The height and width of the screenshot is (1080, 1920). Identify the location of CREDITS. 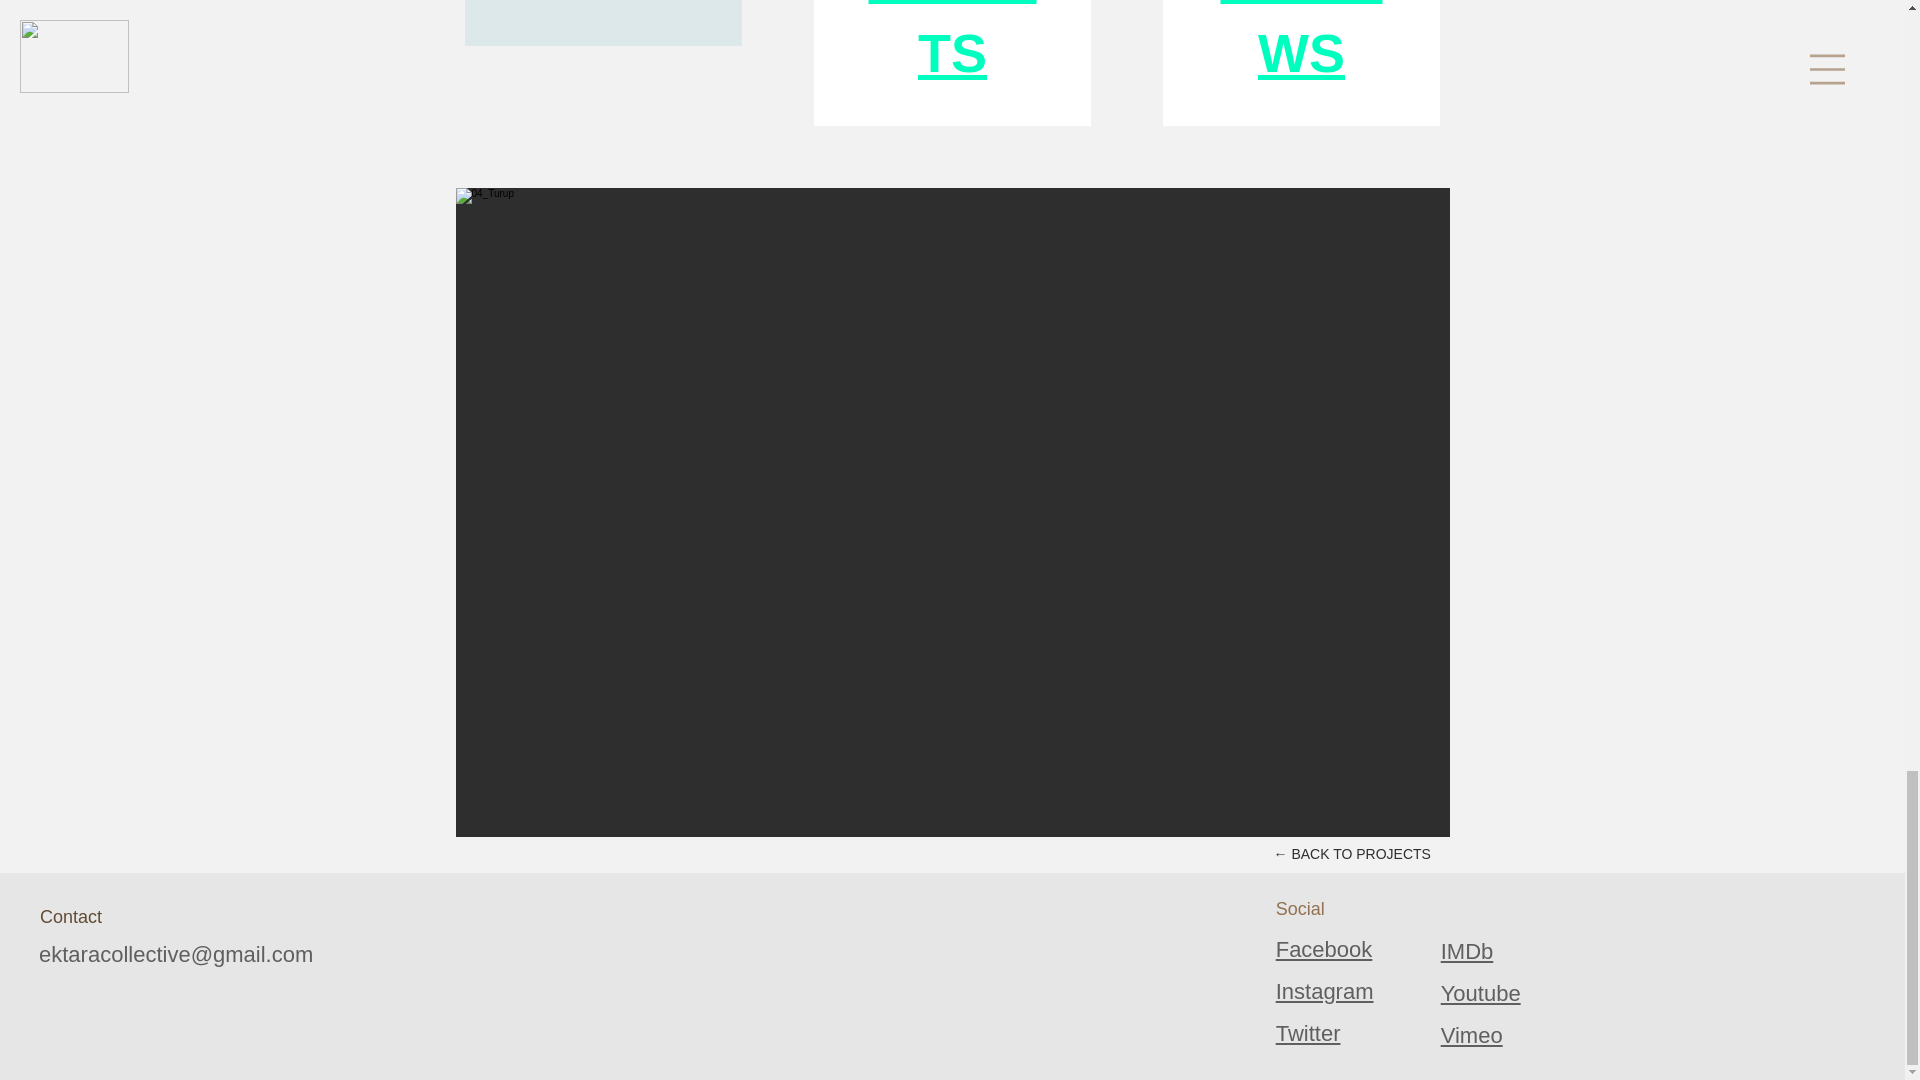
(952, 42).